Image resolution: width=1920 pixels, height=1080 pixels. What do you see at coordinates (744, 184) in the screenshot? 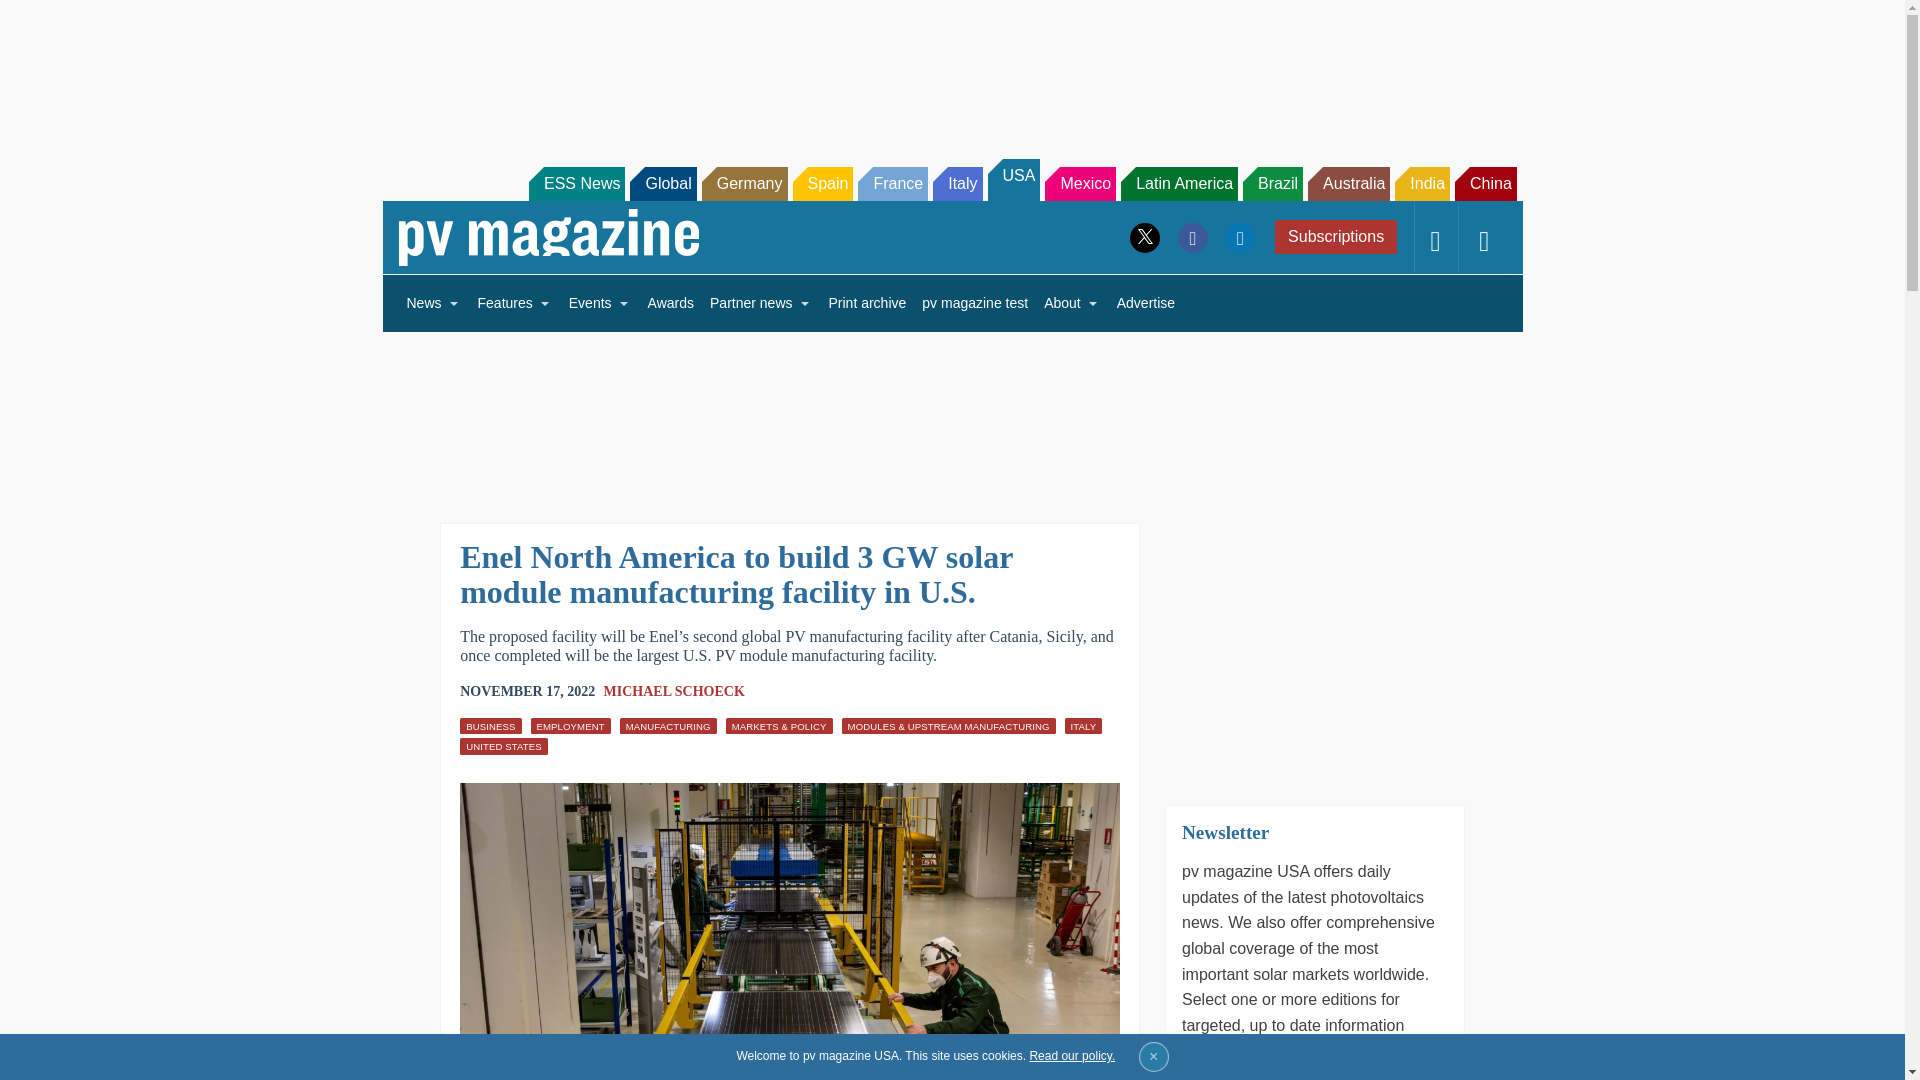
I see `Germany` at bounding box center [744, 184].